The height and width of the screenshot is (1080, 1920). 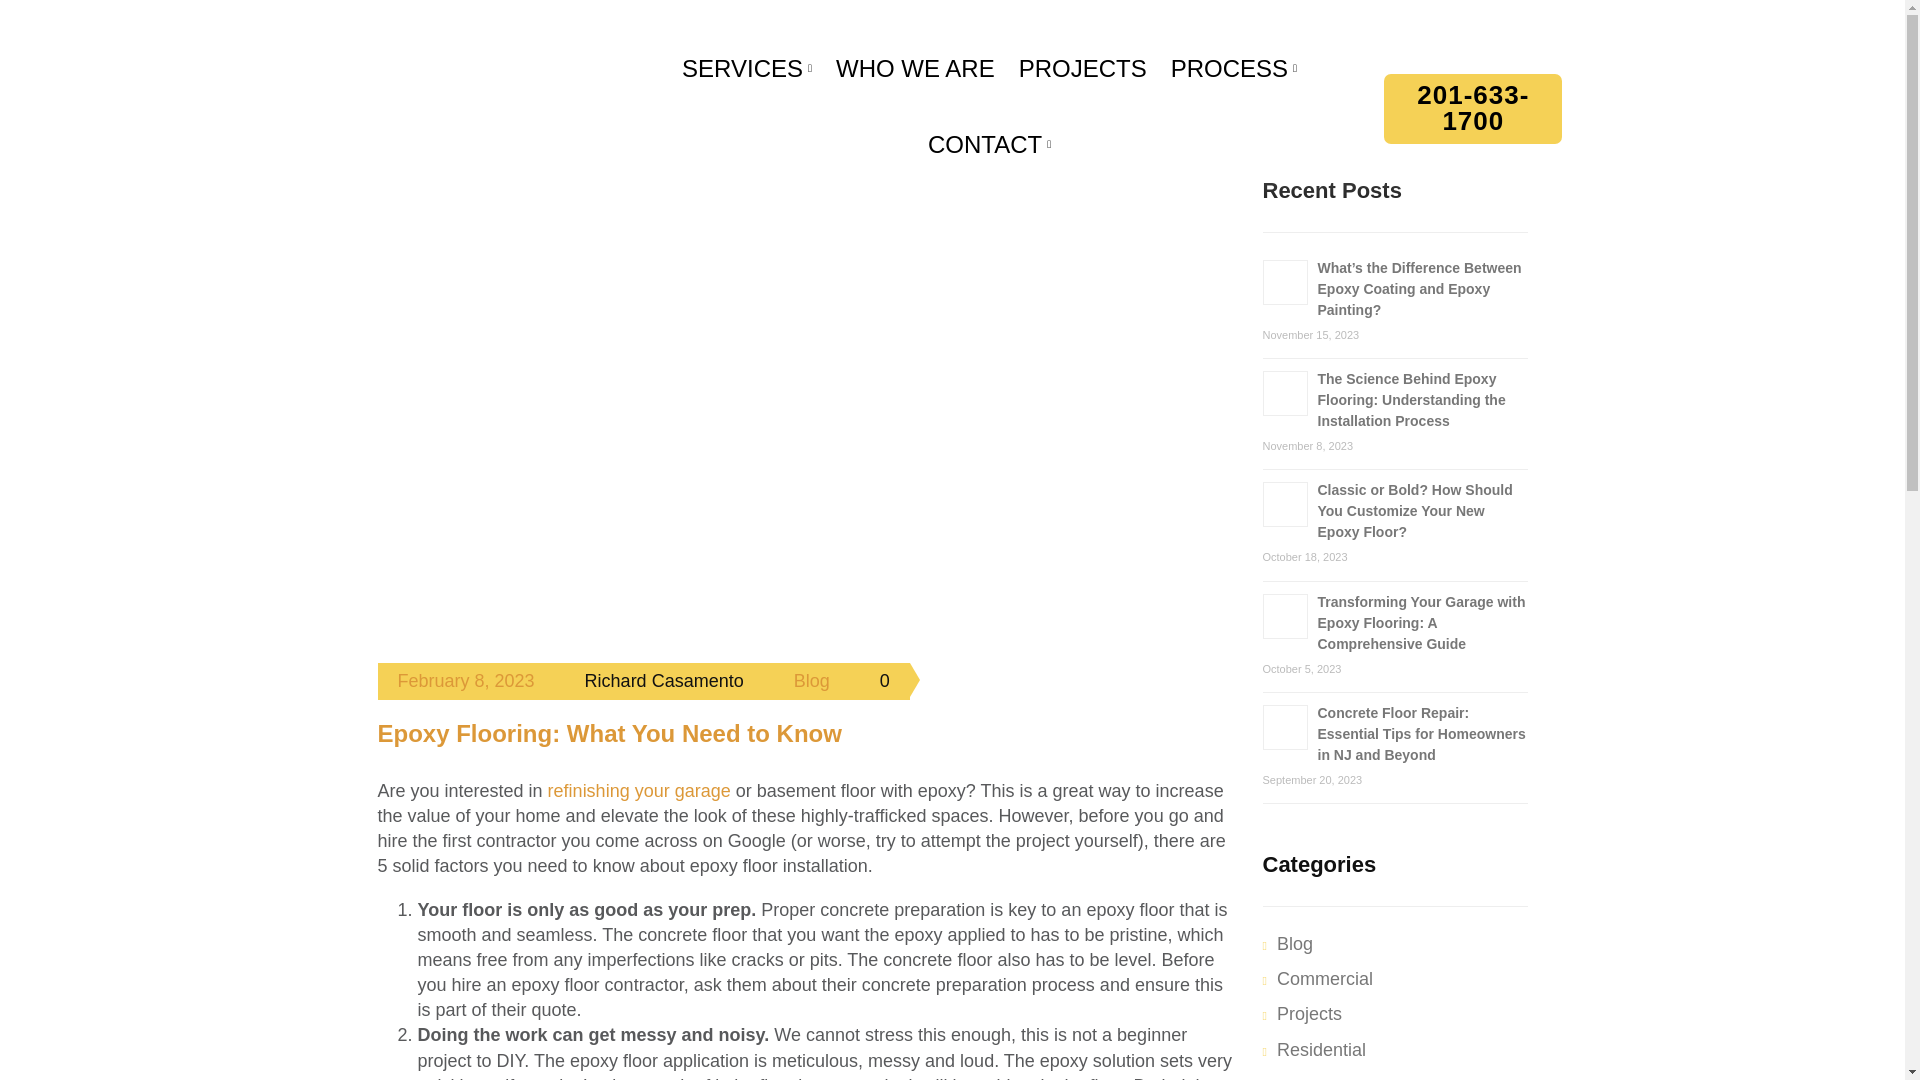 I want to click on SERVICES, so click(x=742, y=71).